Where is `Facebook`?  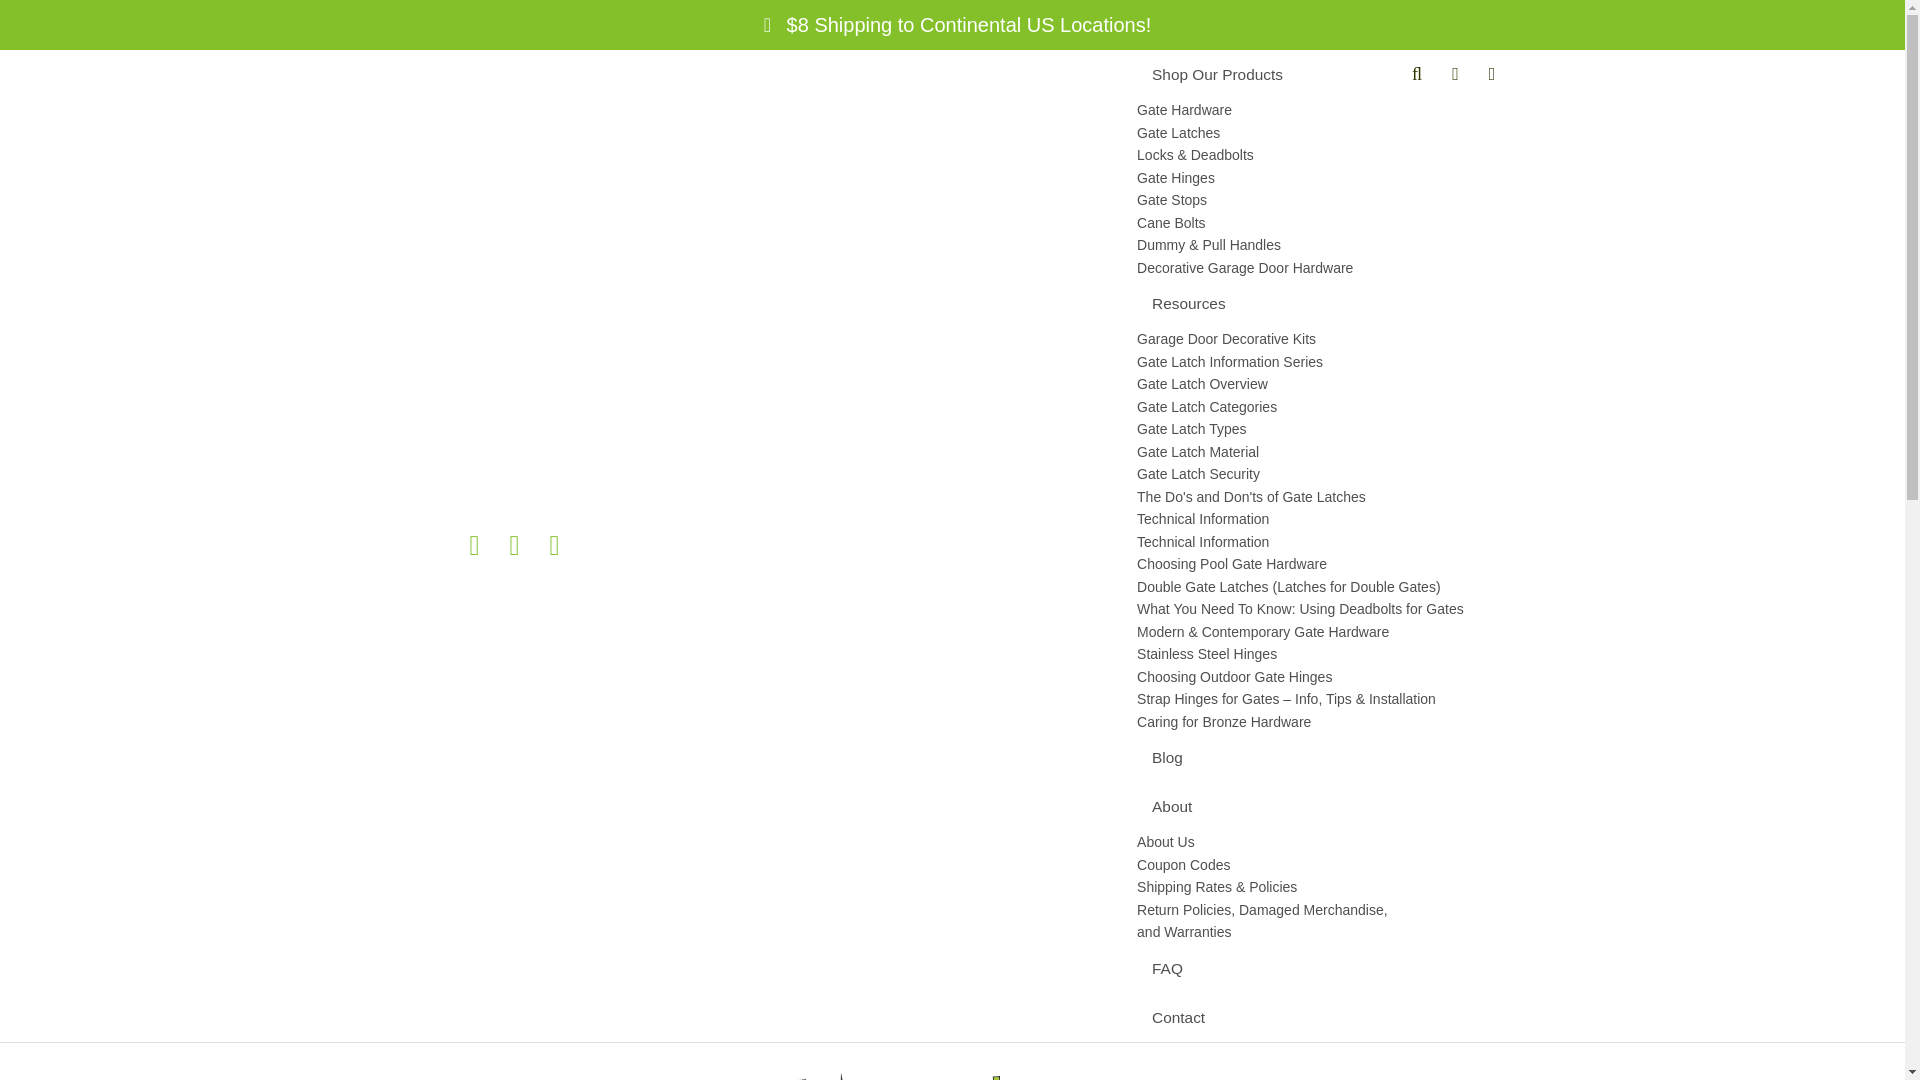
Facebook is located at coordinates (475, 546).